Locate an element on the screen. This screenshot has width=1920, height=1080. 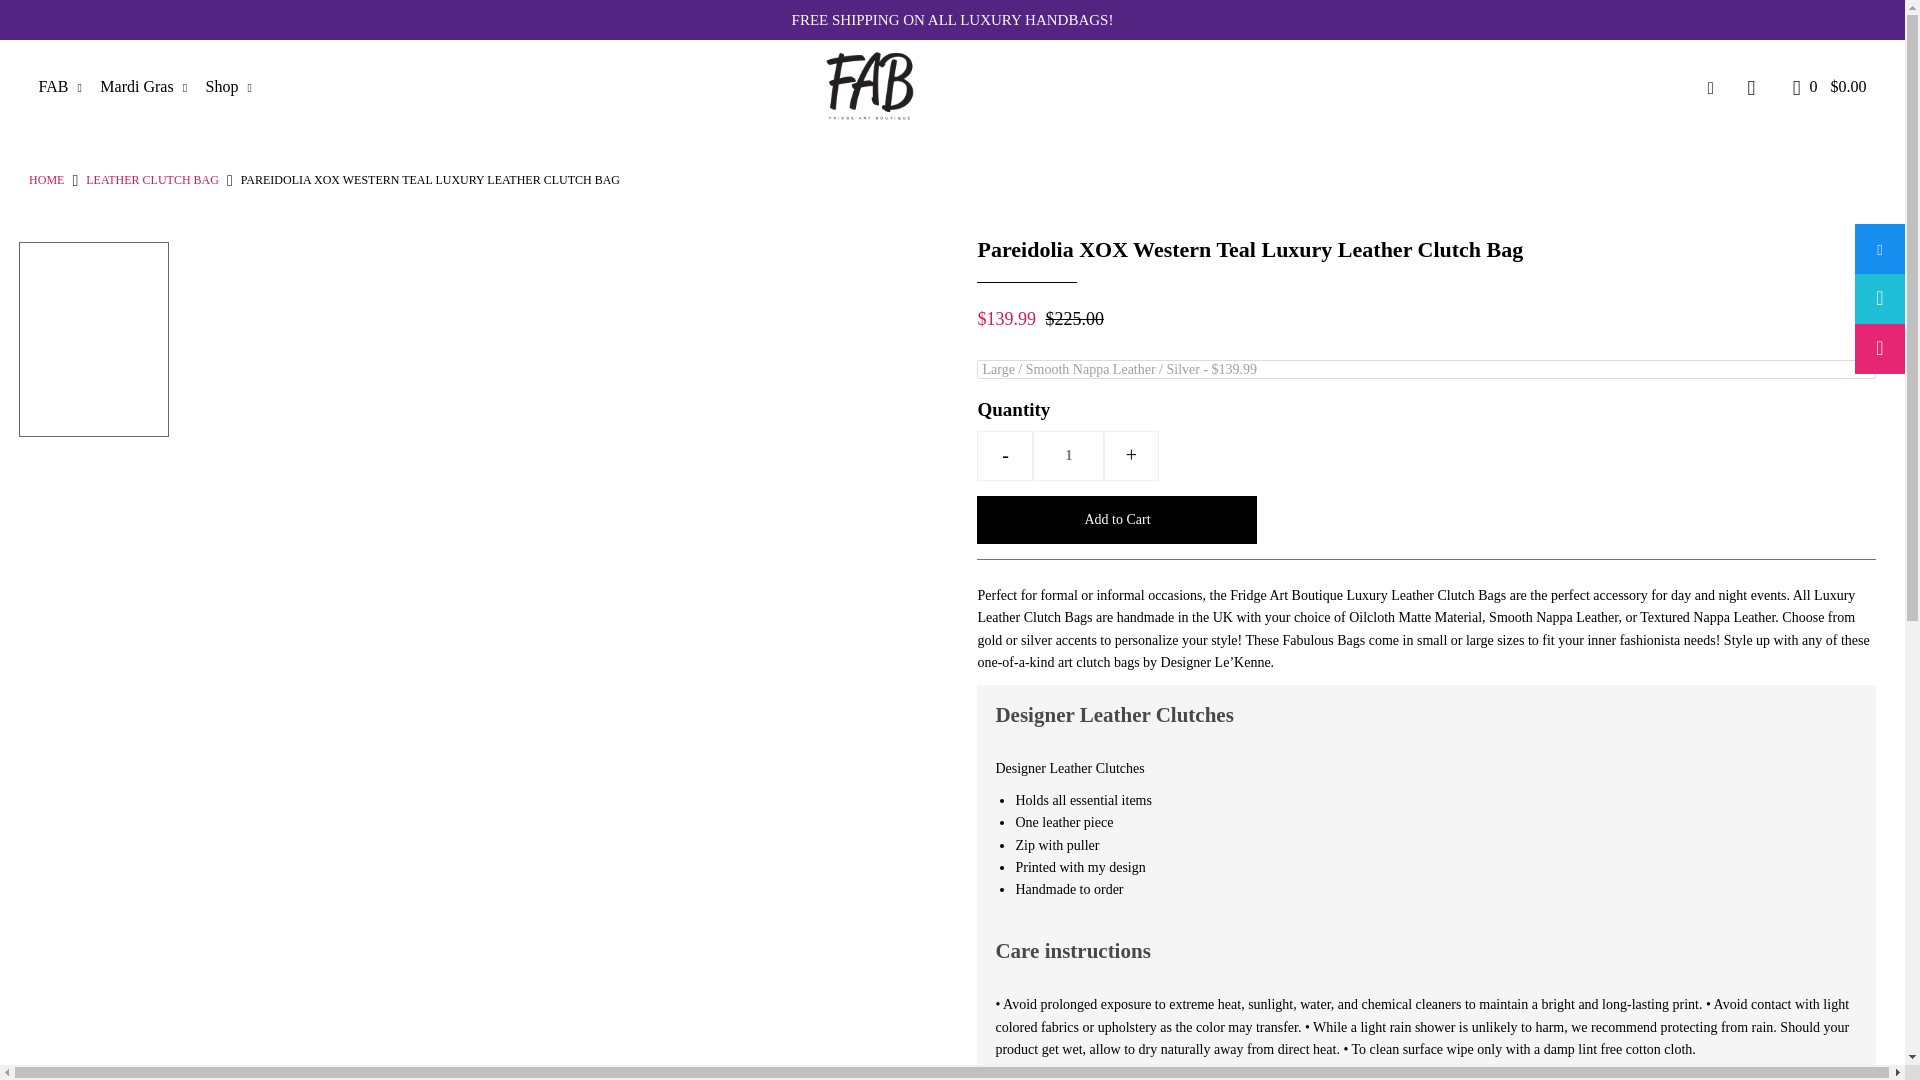
Wipe with a lint free cloth is located at coordinates (1045, 1076).